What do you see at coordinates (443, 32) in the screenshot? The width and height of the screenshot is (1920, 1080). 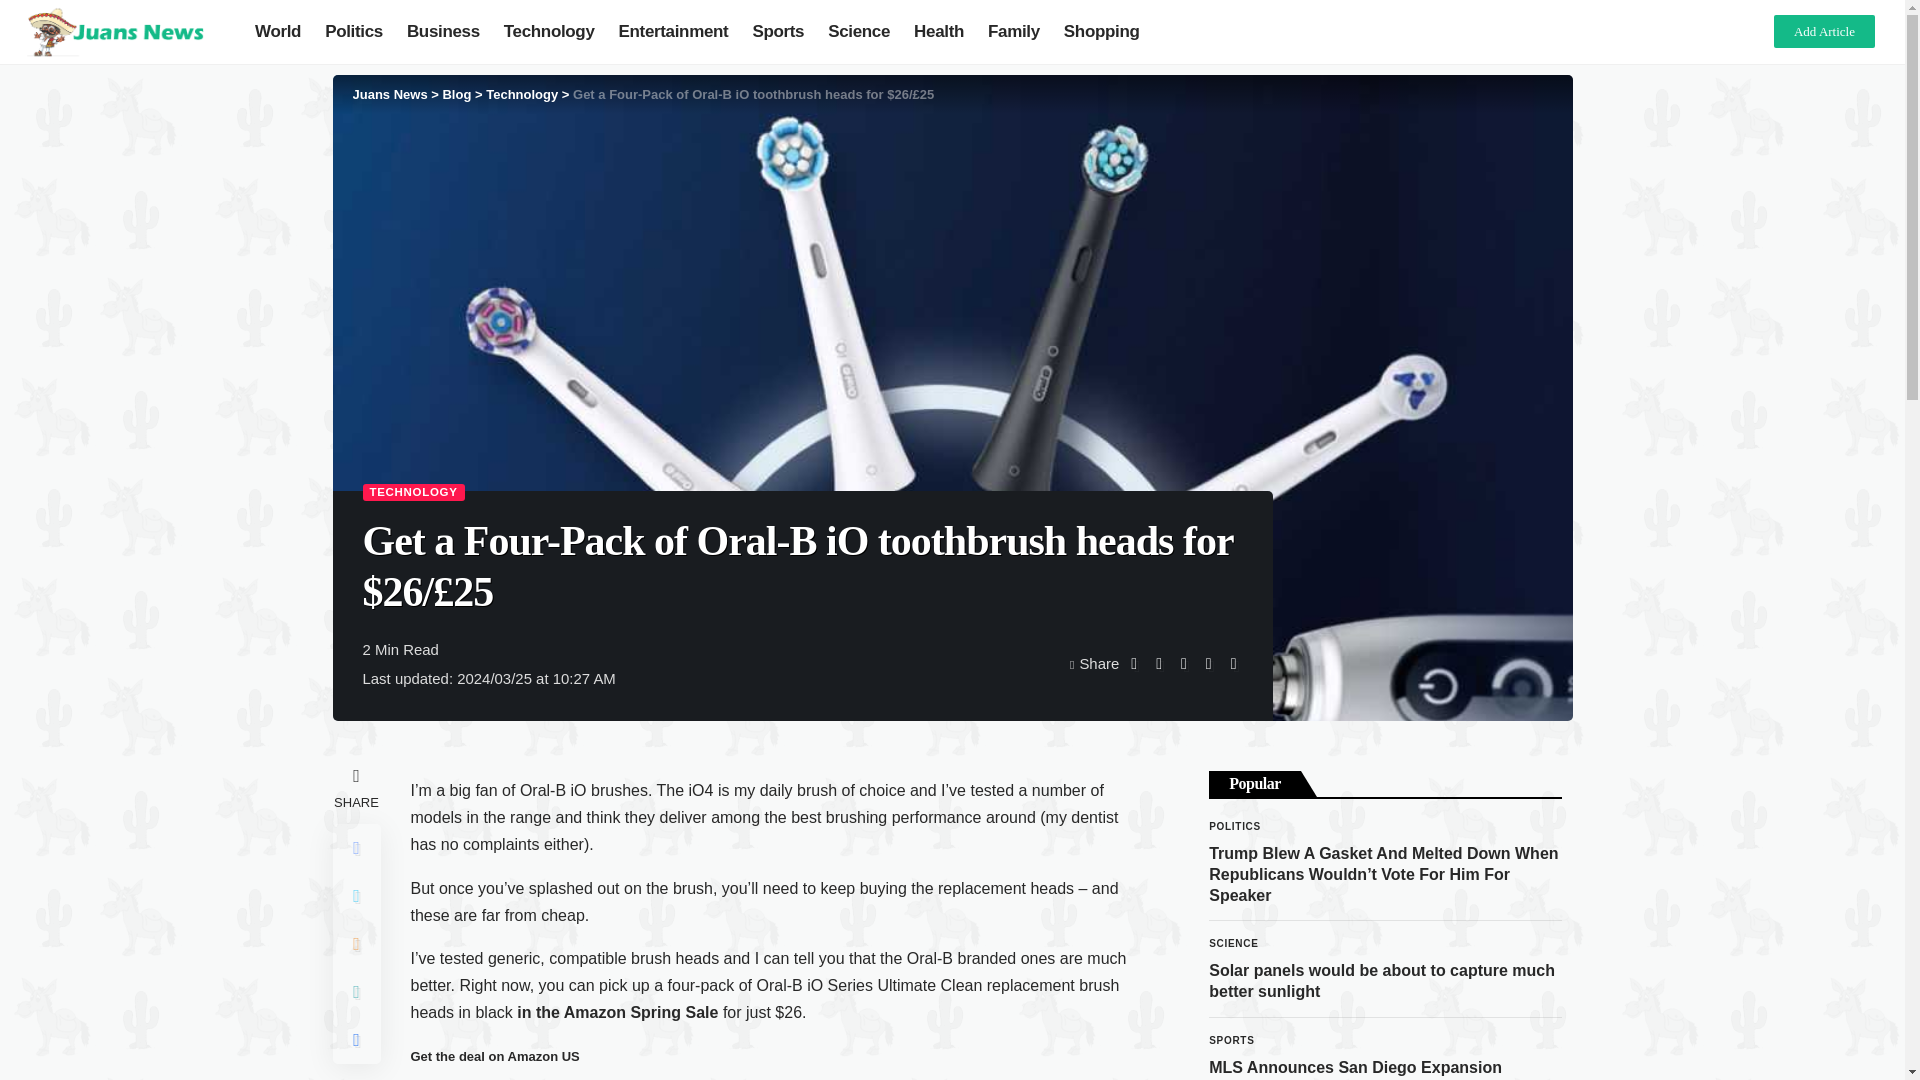 I see `Business` at bounding box center [443, 32].